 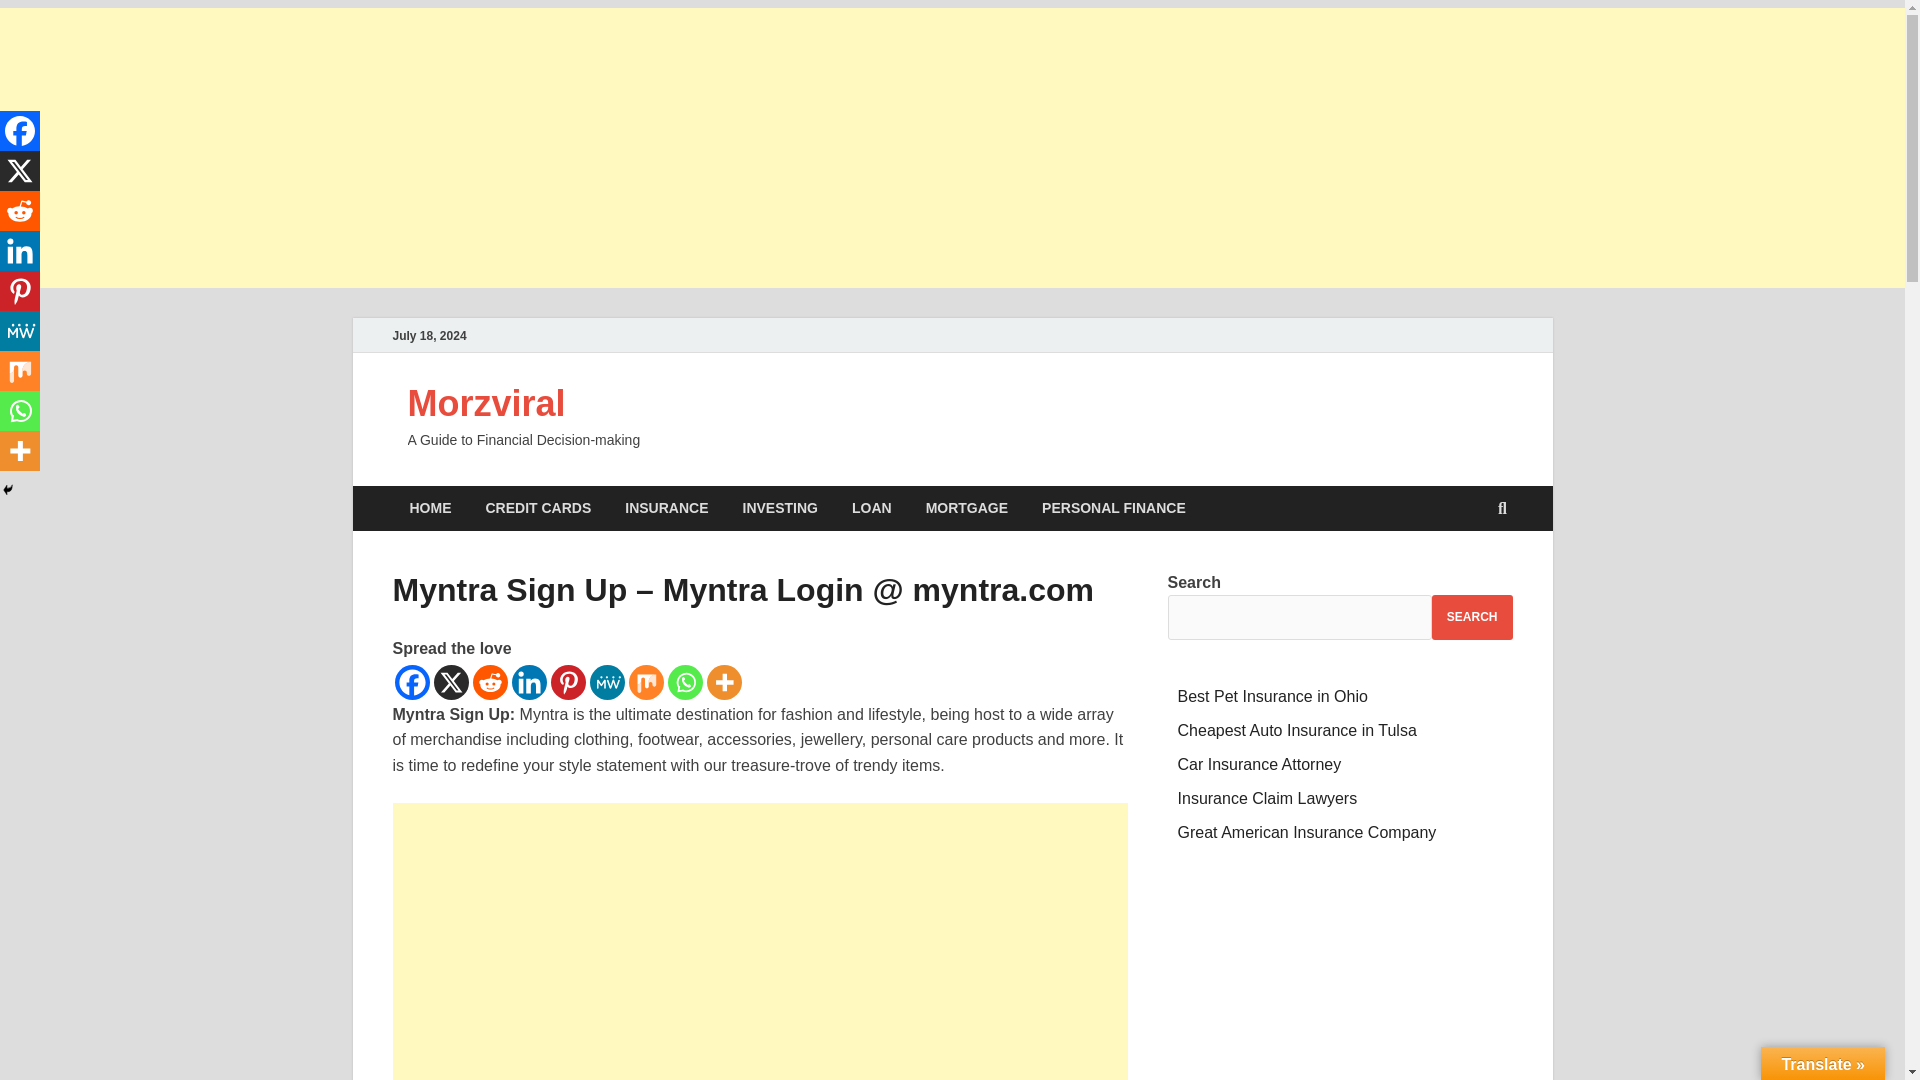 I want to click on HOME, so click(x=430, y=508).